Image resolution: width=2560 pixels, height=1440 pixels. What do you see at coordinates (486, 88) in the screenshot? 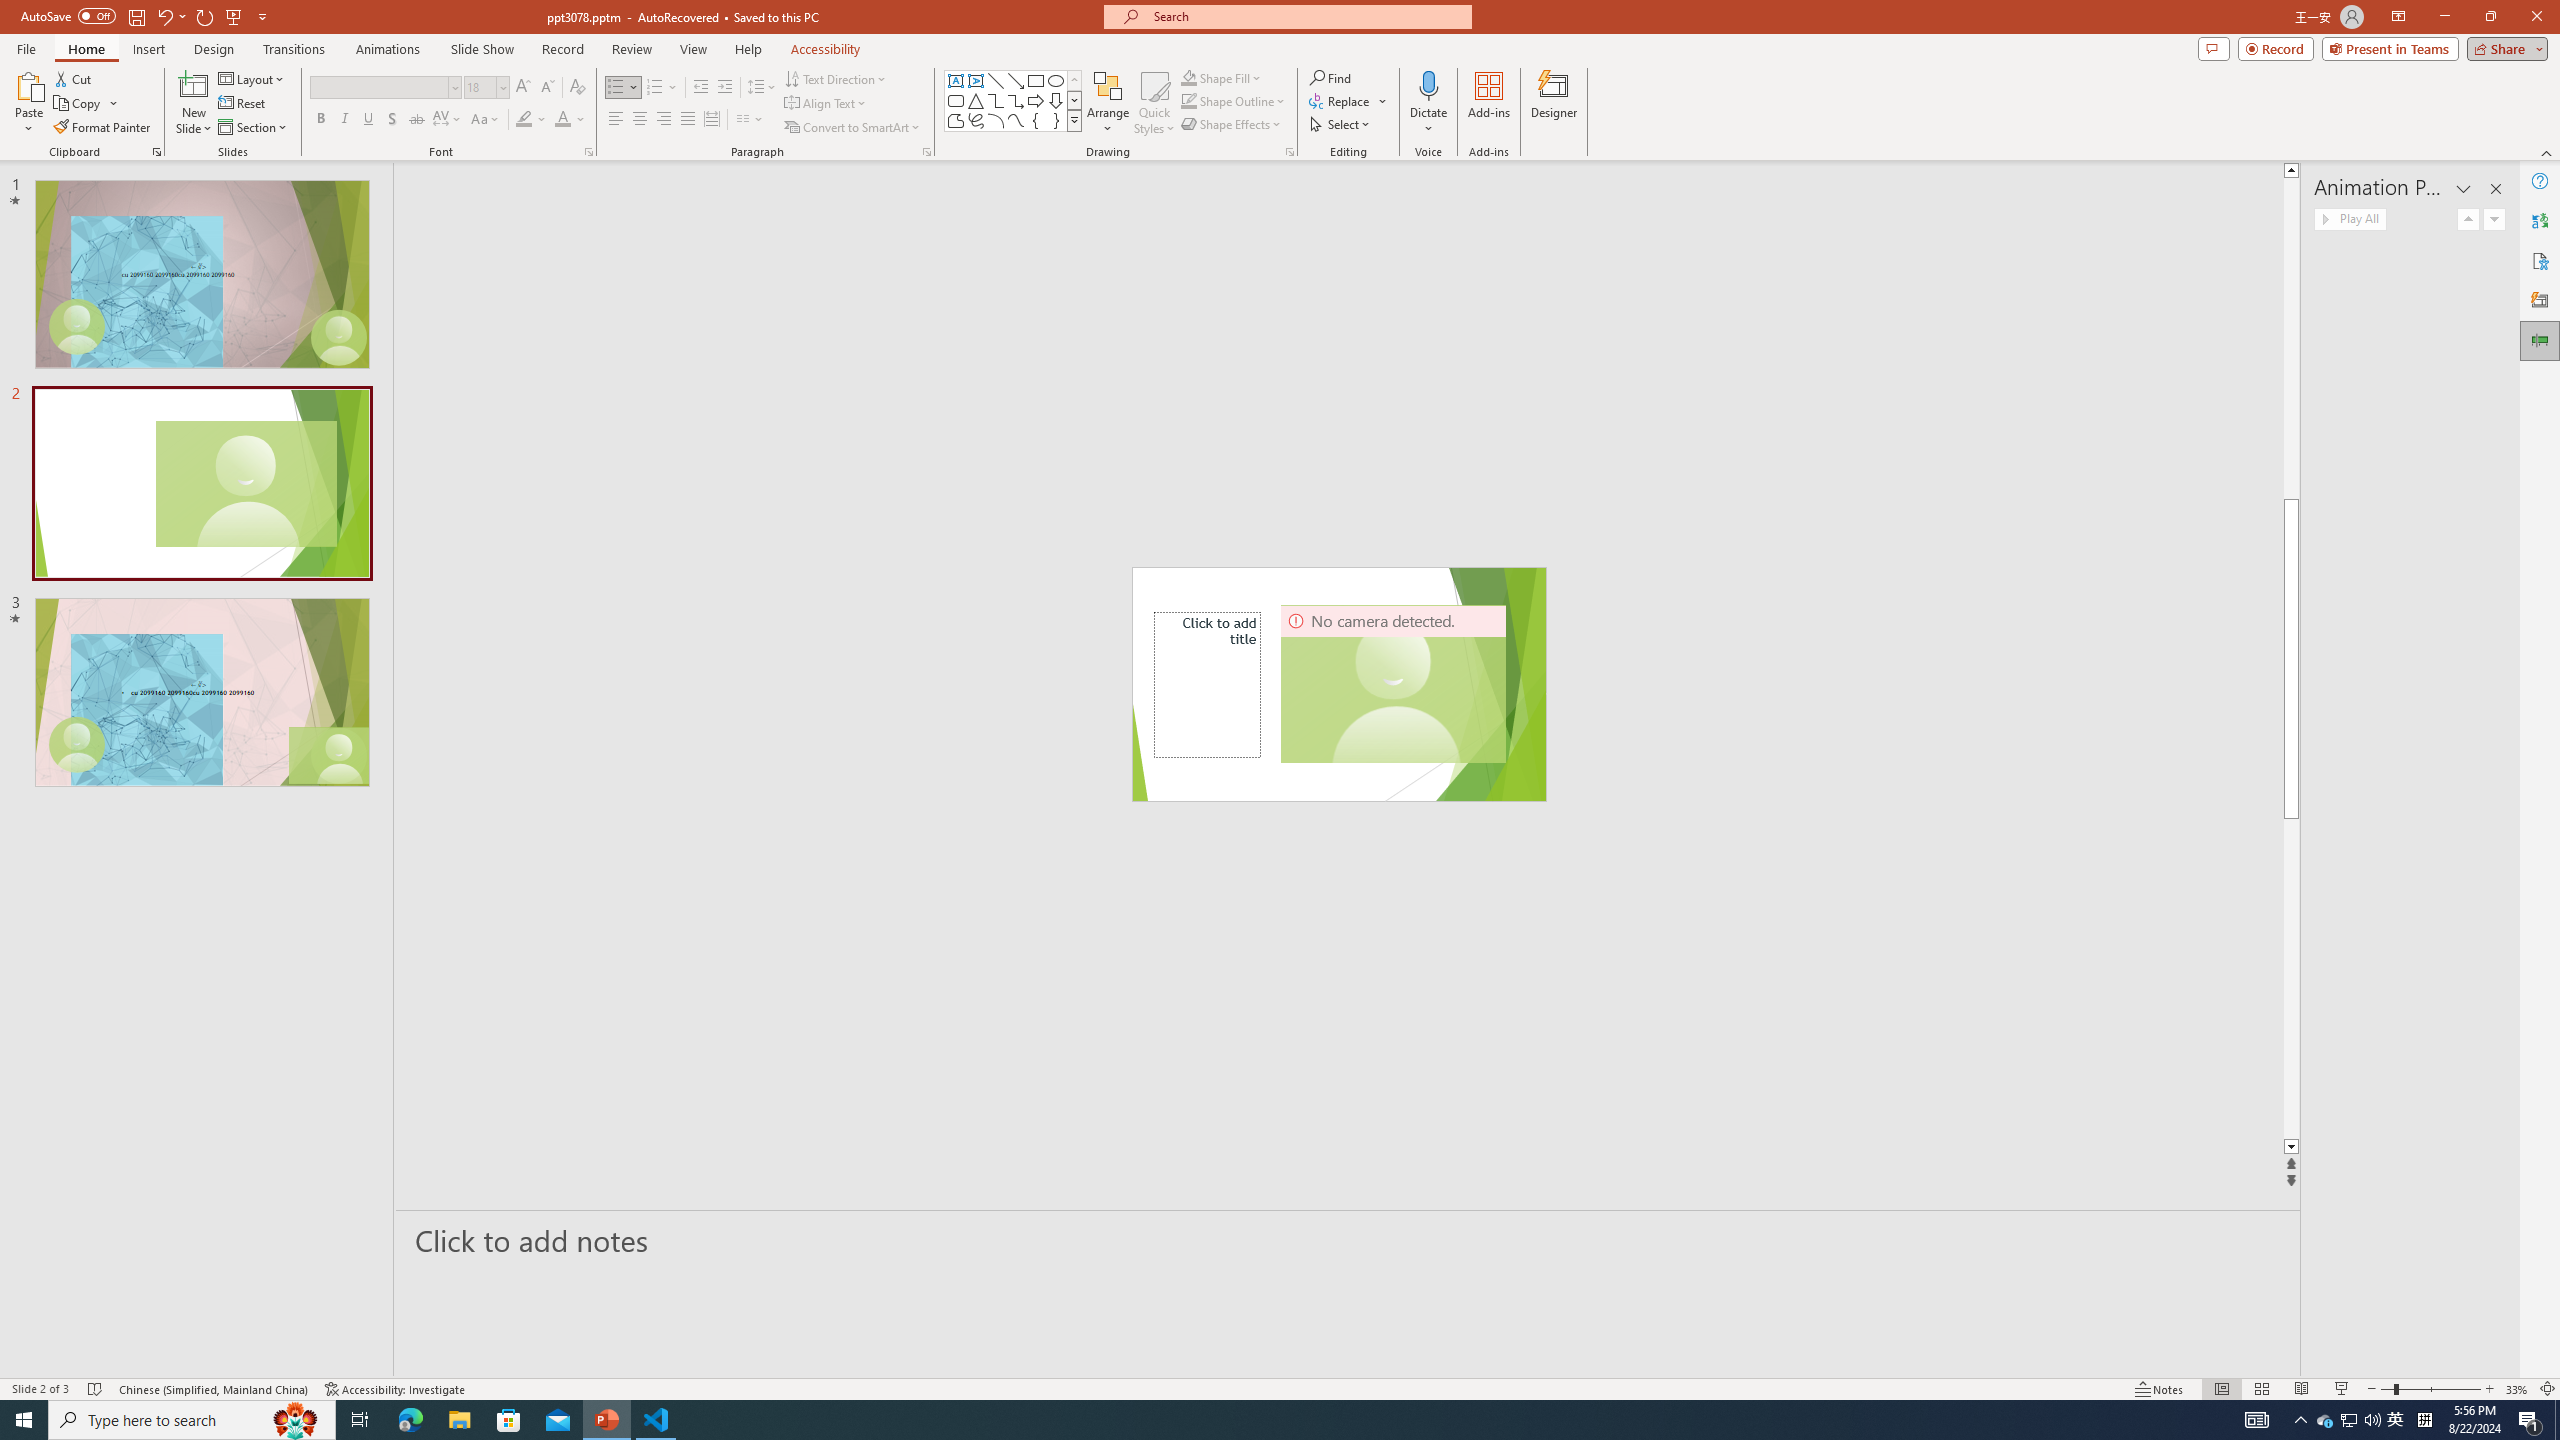
I see `Font Size` at bounding box center [486, 88].